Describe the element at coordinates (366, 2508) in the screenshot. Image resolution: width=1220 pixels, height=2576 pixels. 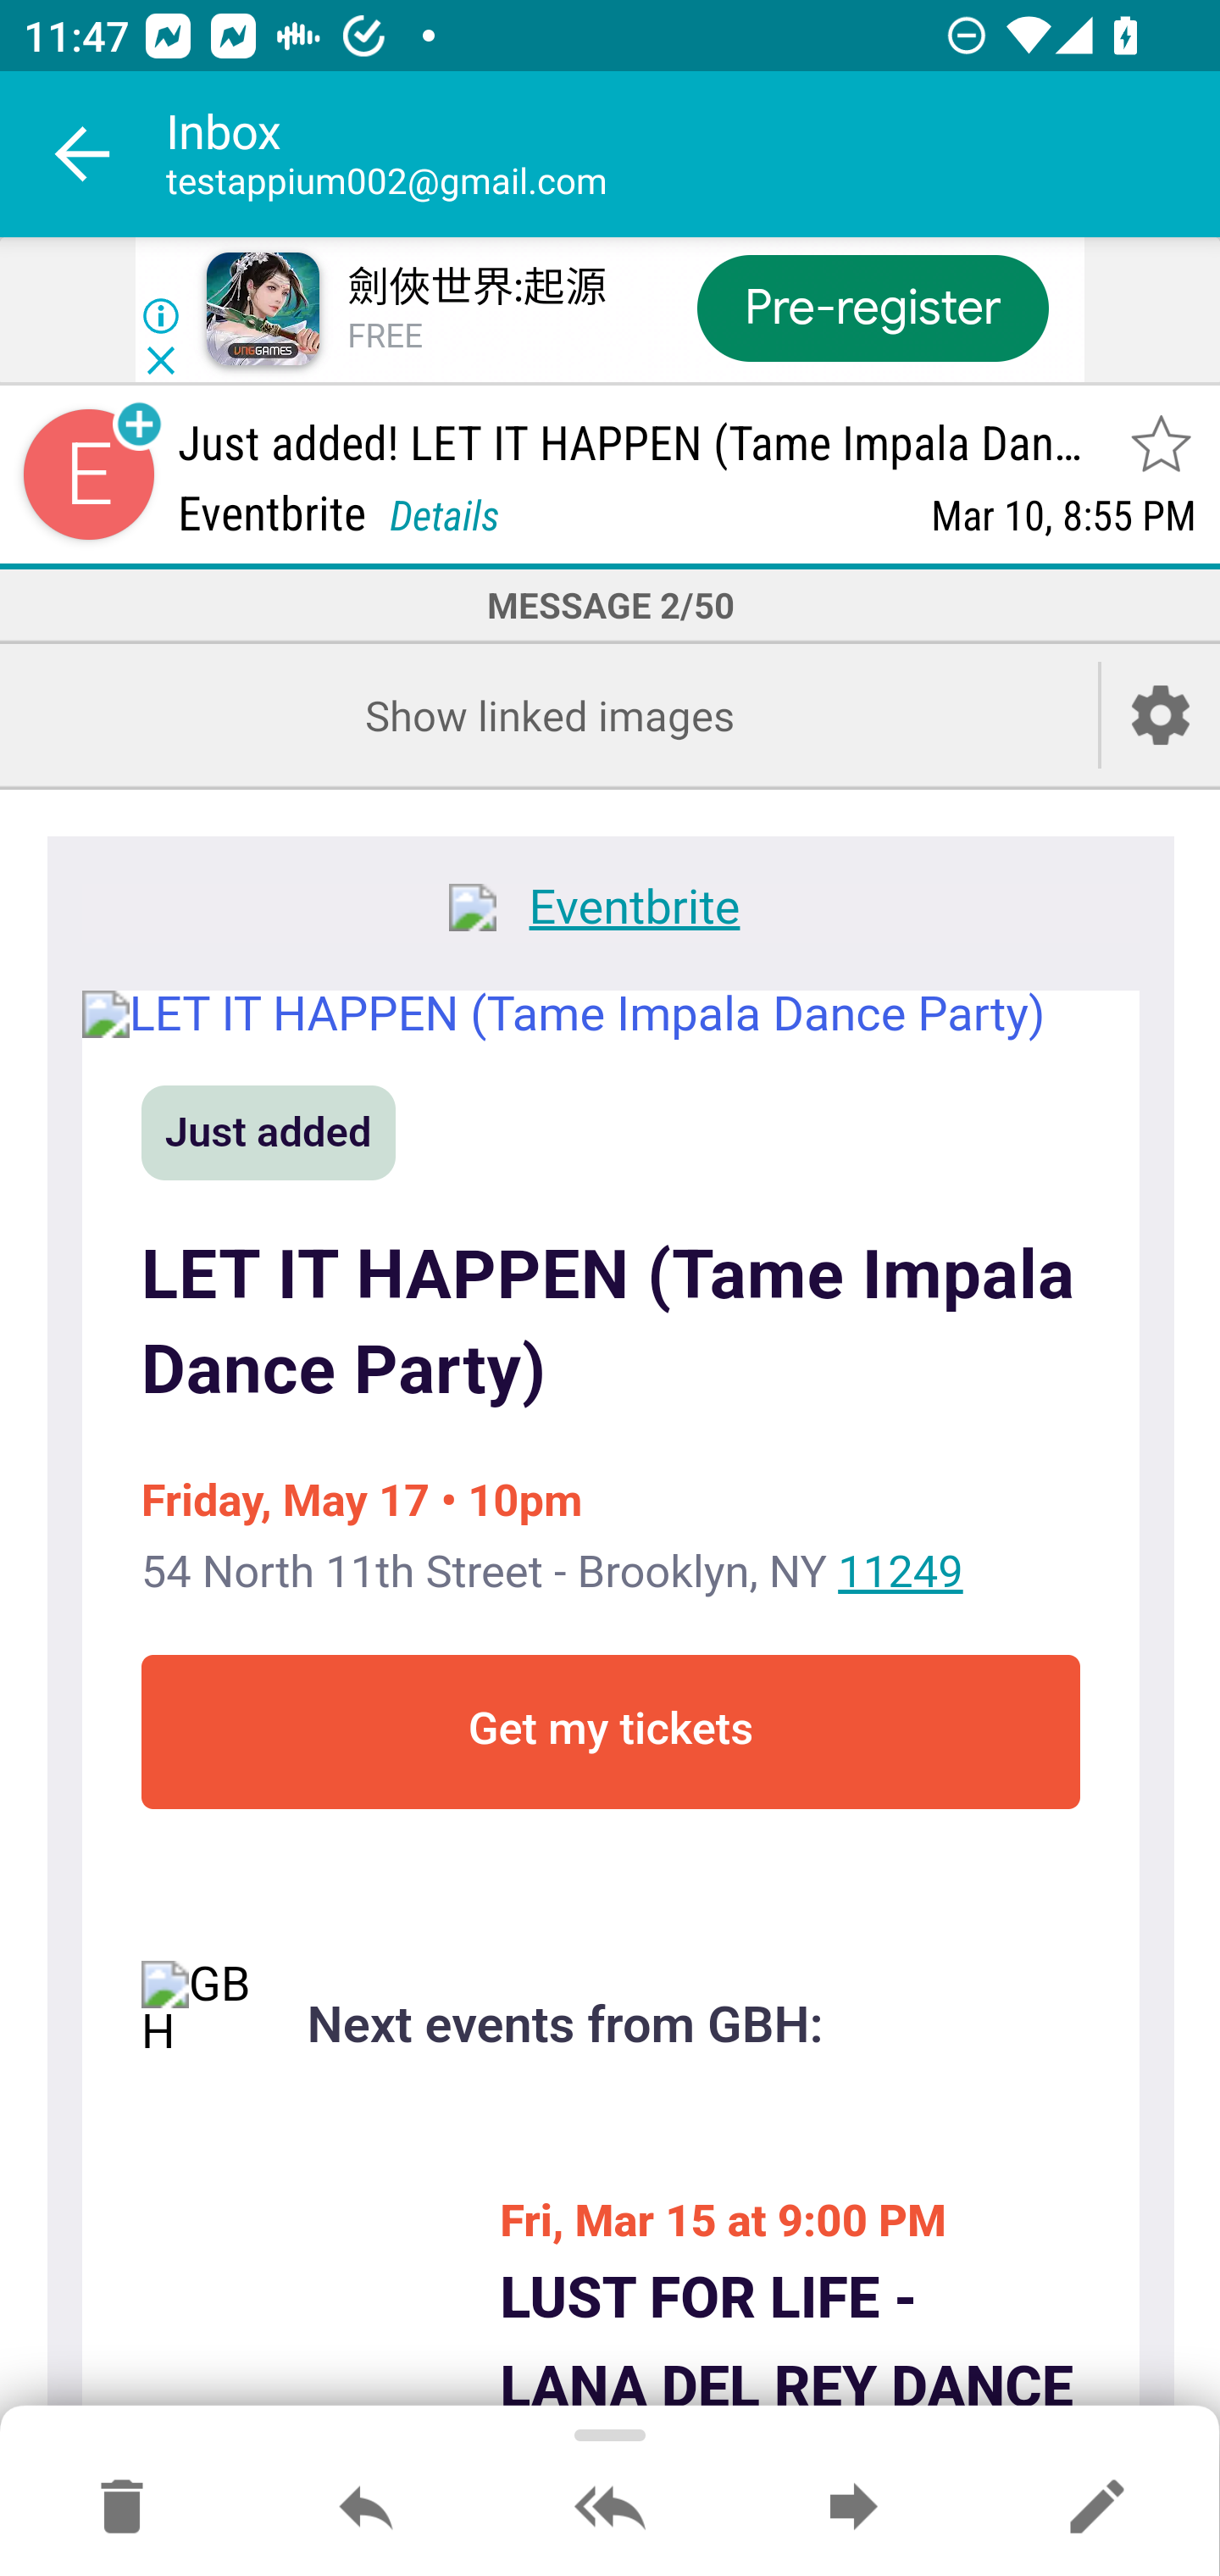
I see `Reply` at that location.